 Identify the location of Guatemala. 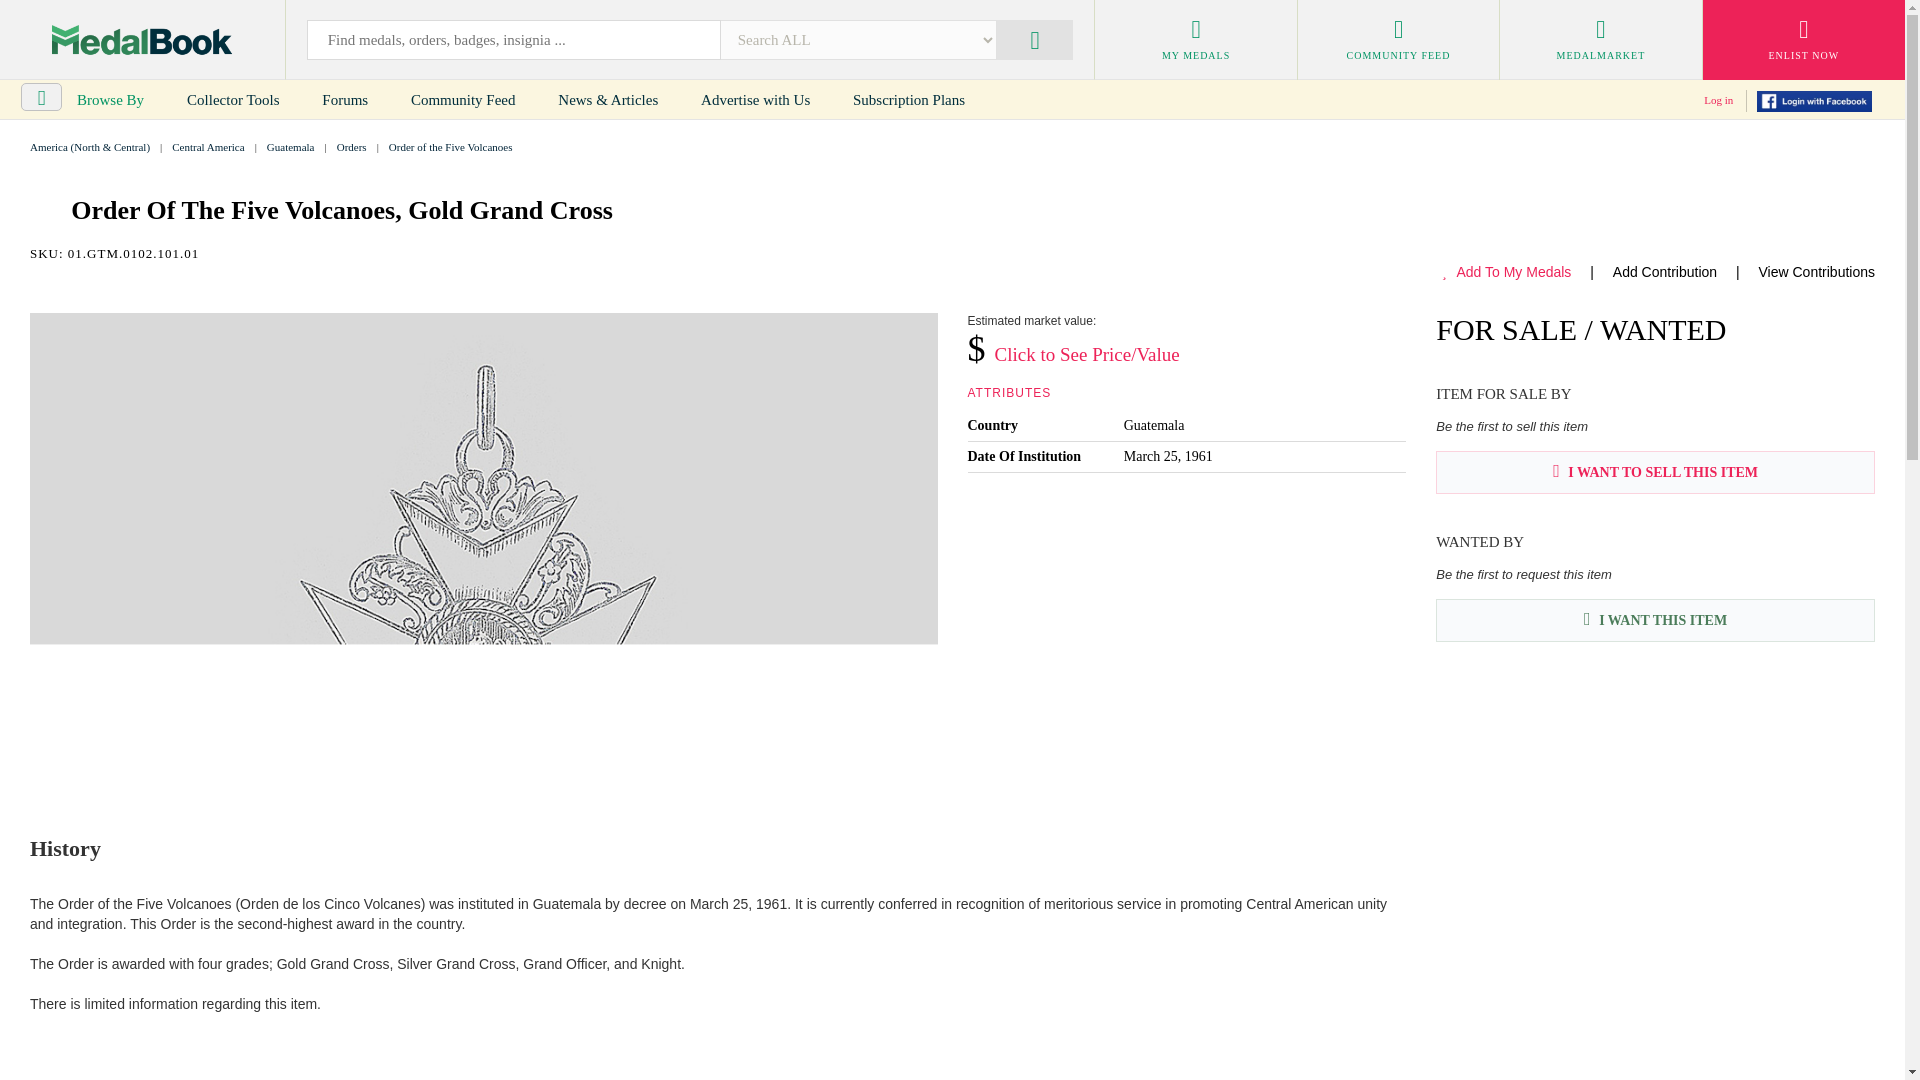
(290, 147).